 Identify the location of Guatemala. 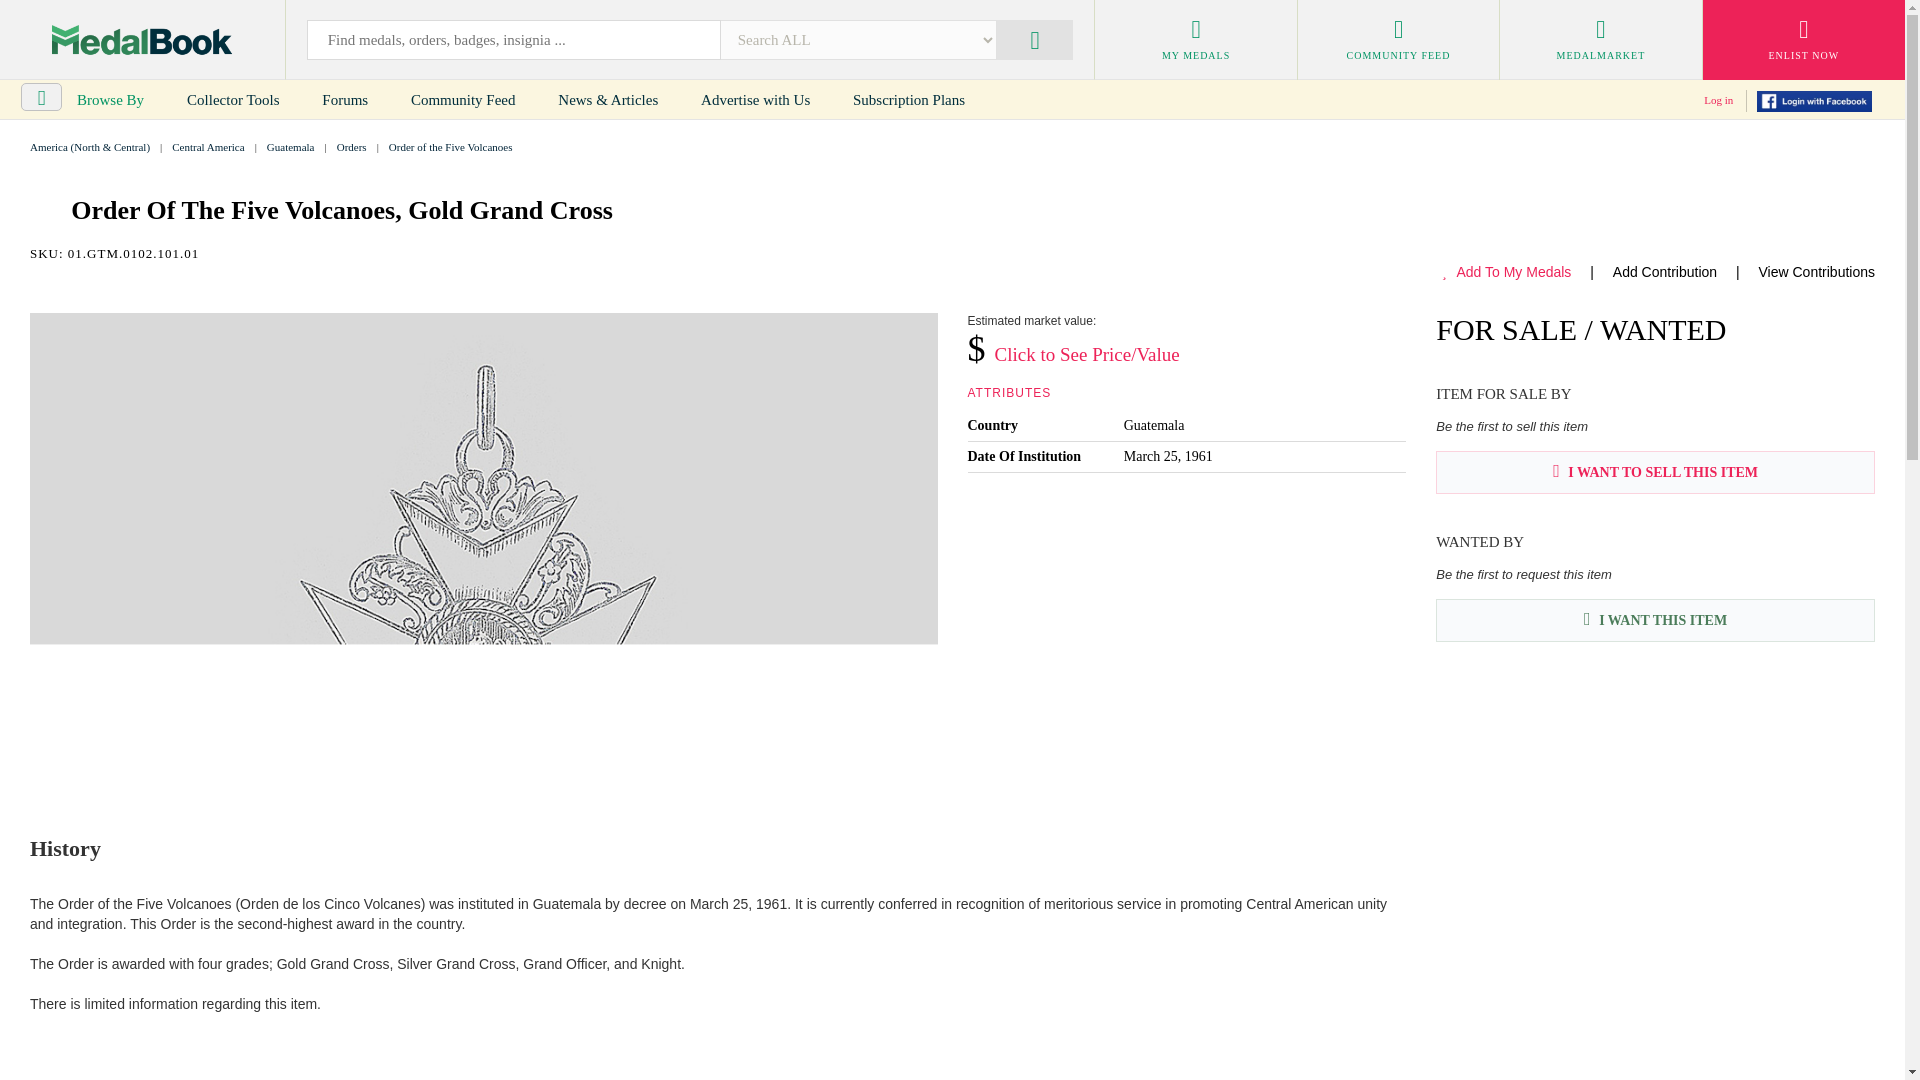
(290, 147).